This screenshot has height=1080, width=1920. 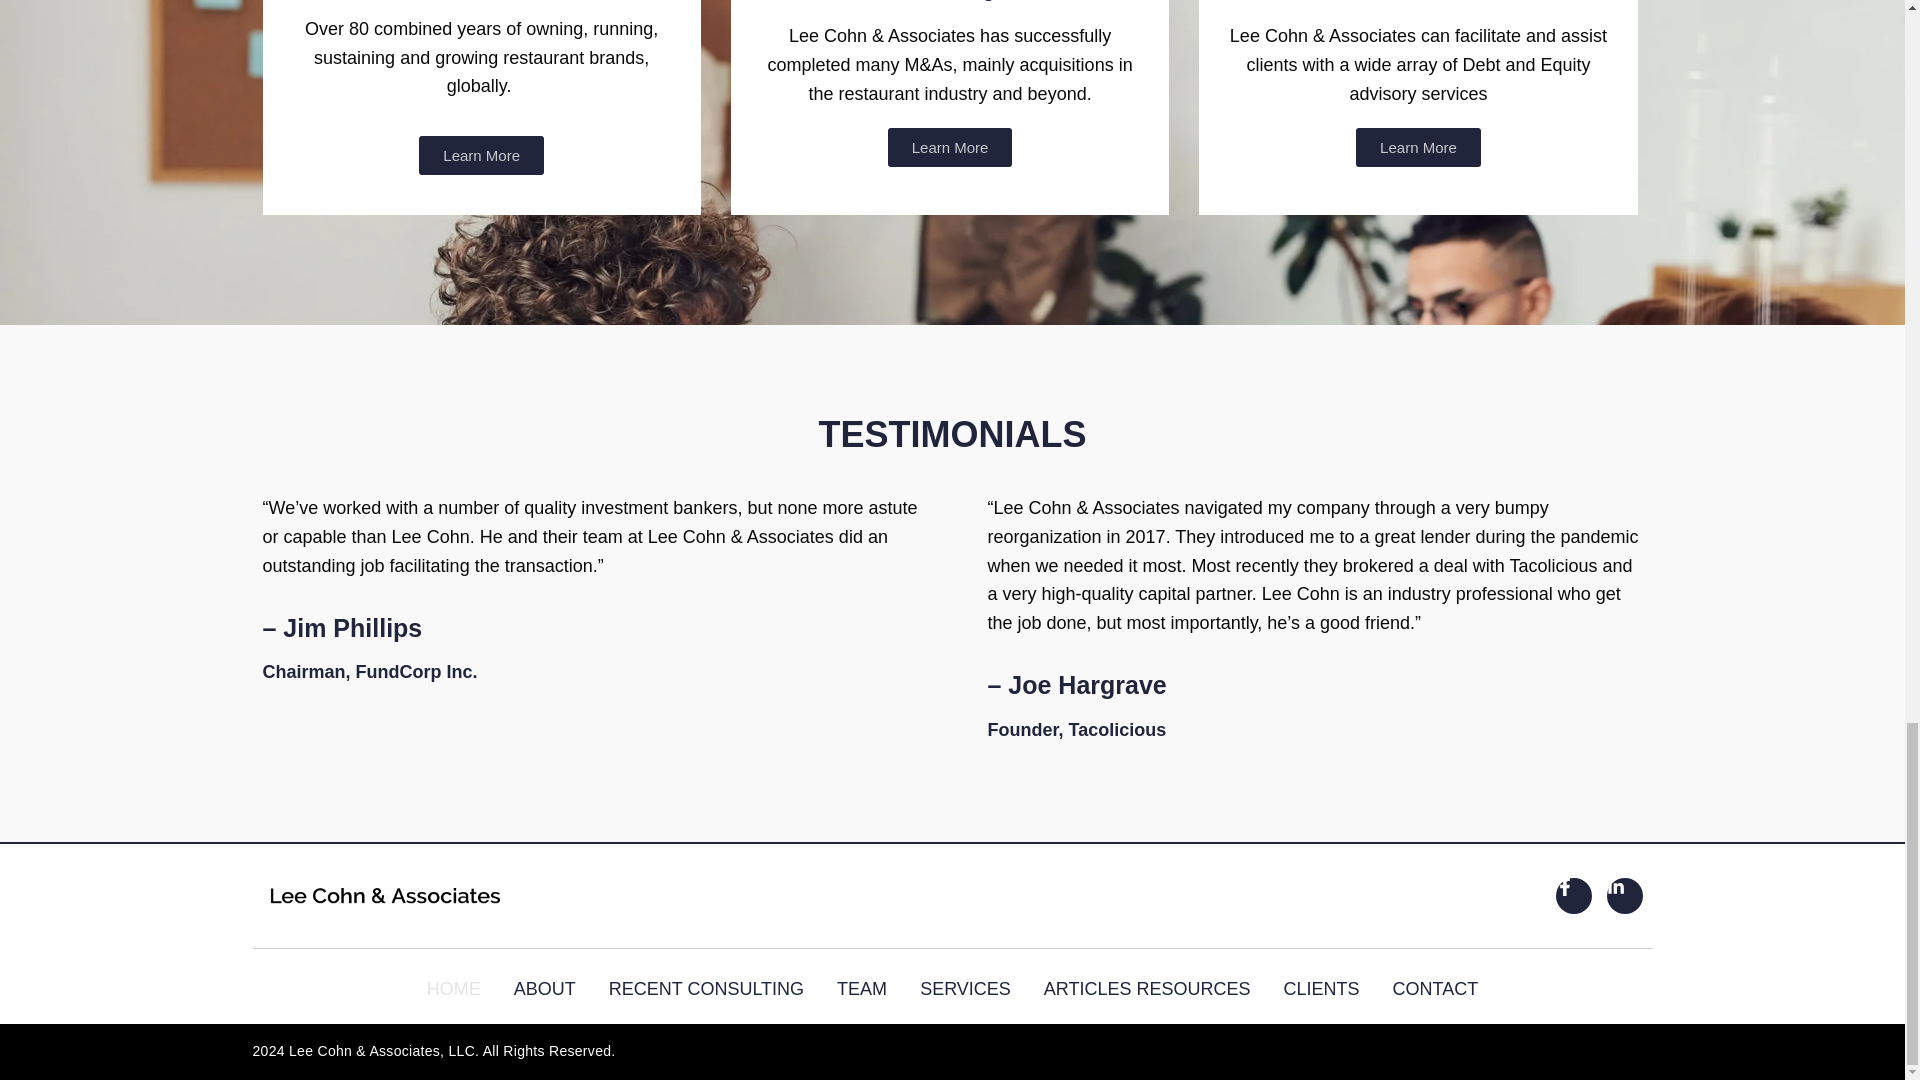 What do you see at coordinates (965, 989) in the screenshot?
I see `SERVICES` at bounding box center [965, 989].